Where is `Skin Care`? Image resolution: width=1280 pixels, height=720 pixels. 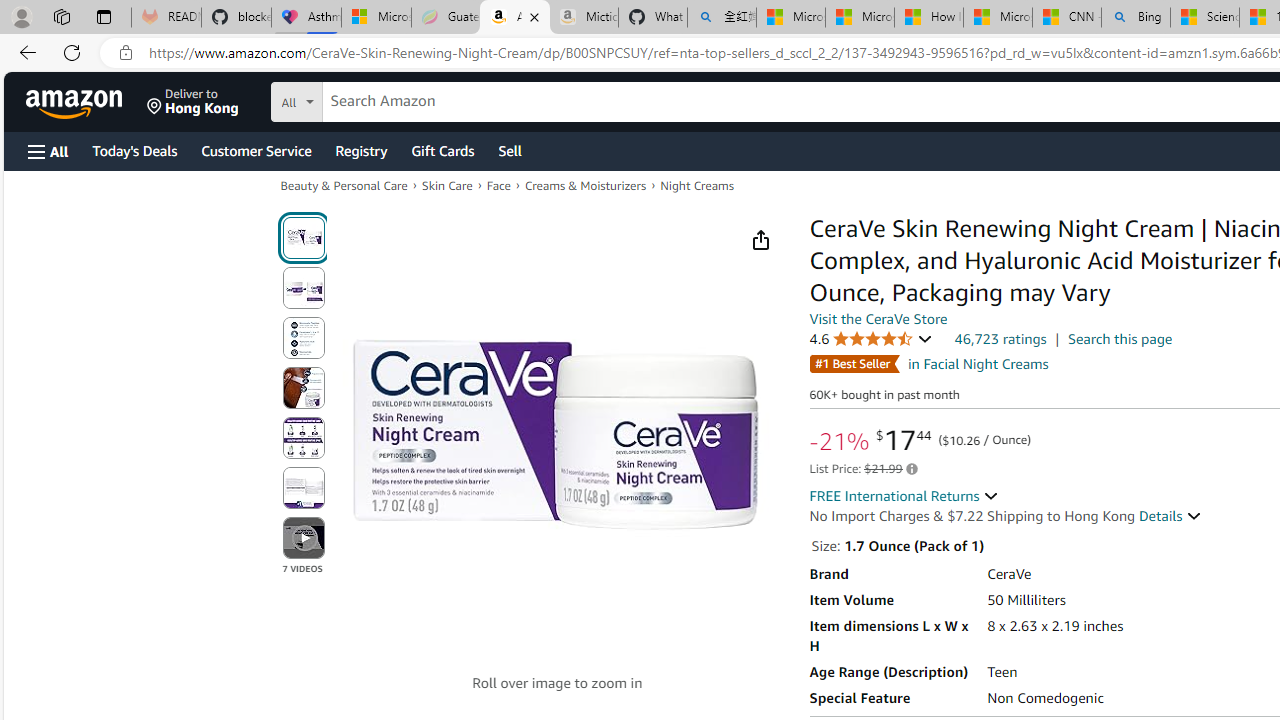
Skin Care is located at coordinates (447, 184).